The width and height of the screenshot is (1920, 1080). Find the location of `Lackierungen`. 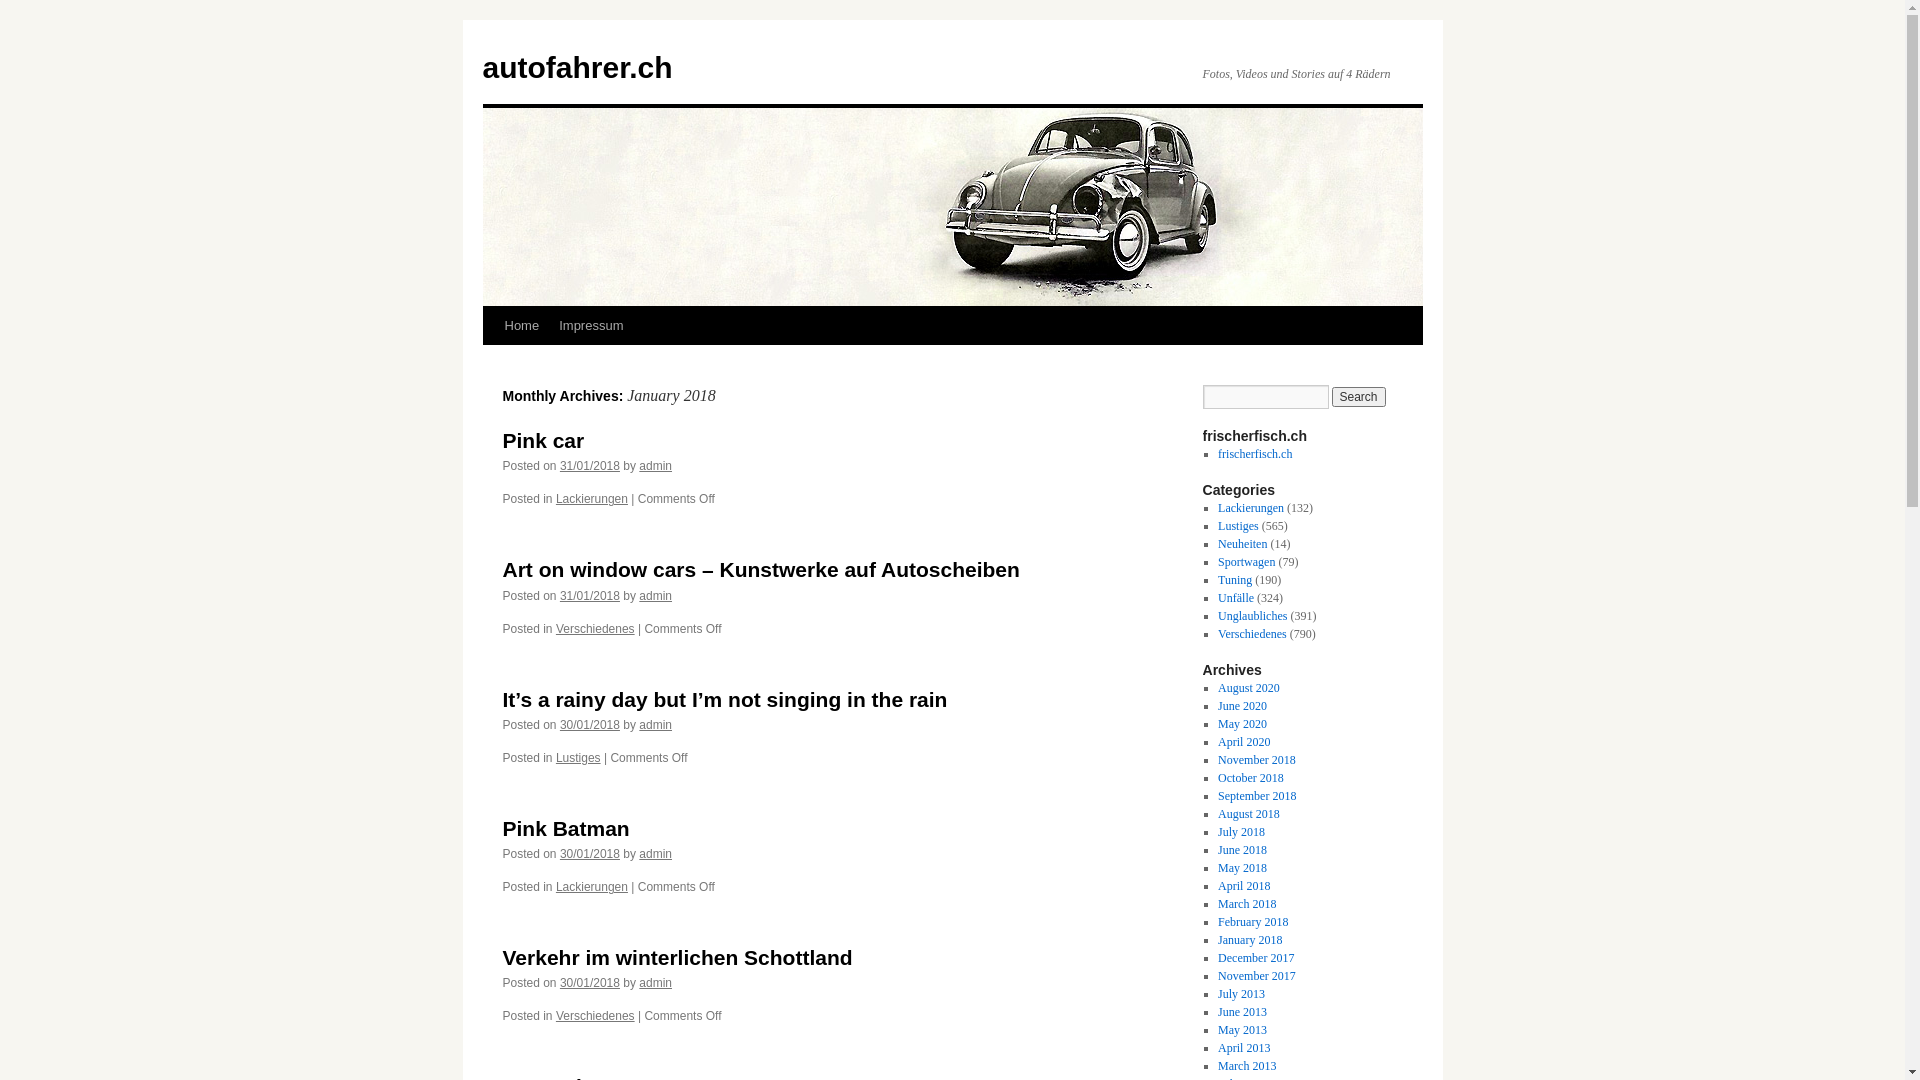

Lackierungen is located at coordinates (592, 499).